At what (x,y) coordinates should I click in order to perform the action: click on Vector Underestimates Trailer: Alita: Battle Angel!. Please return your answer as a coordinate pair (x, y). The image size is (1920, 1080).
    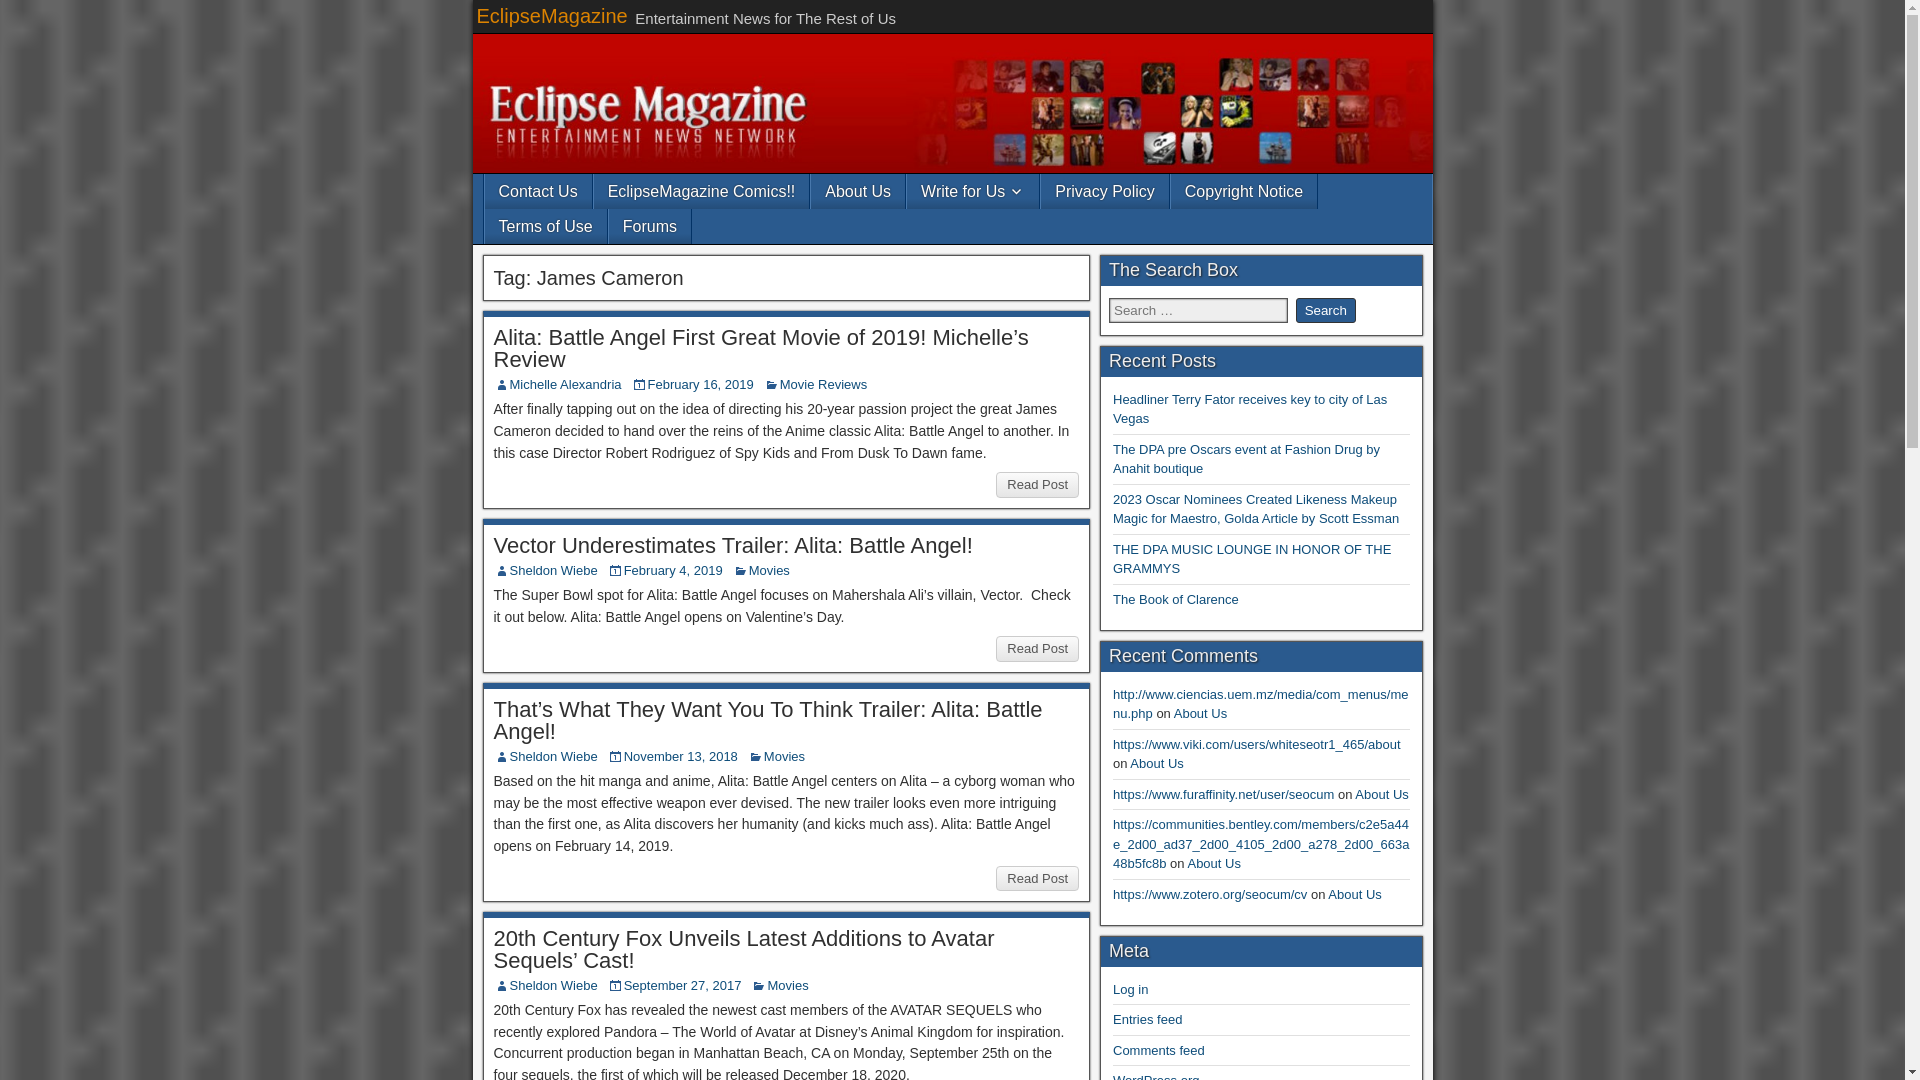
    Looking at the image, I should click on (733, 546).